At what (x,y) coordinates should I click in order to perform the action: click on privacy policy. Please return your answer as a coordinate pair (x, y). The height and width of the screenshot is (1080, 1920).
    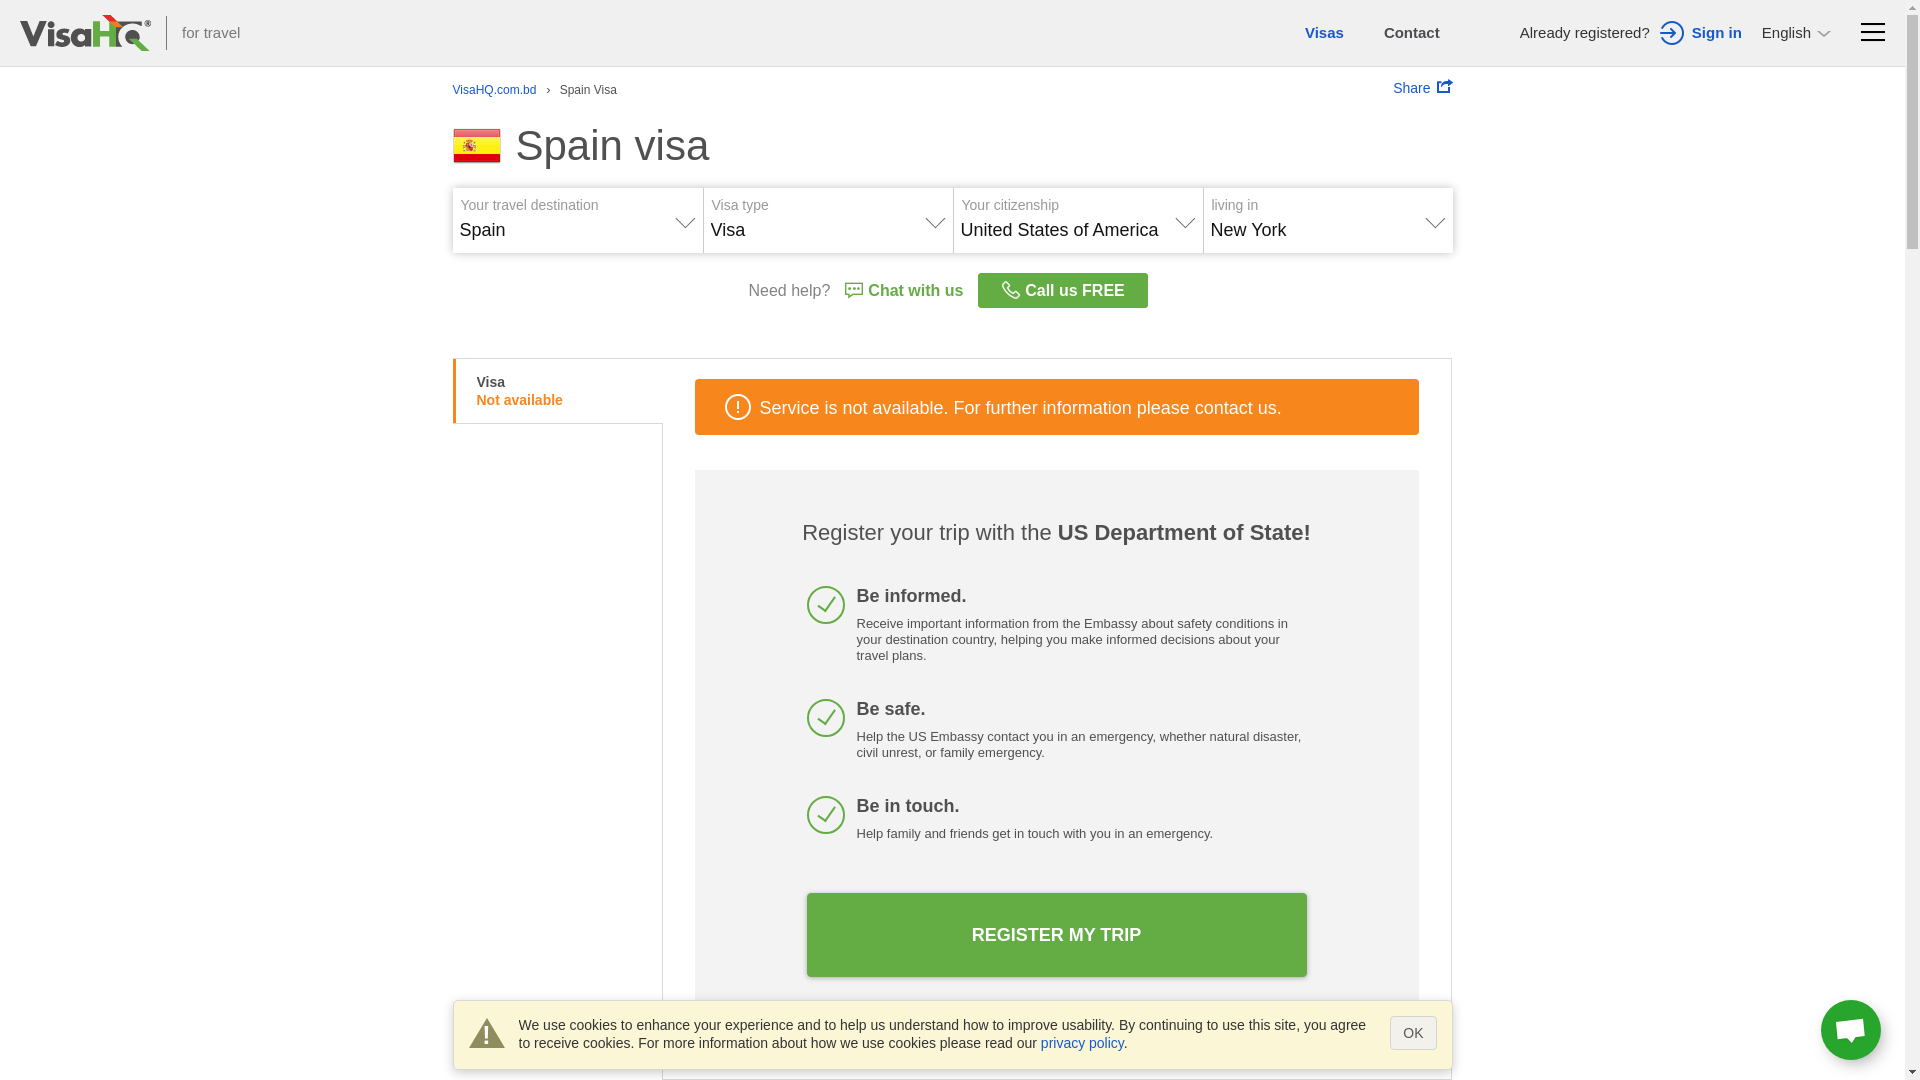
    Looking at the image, I should click on (1082, 1043).